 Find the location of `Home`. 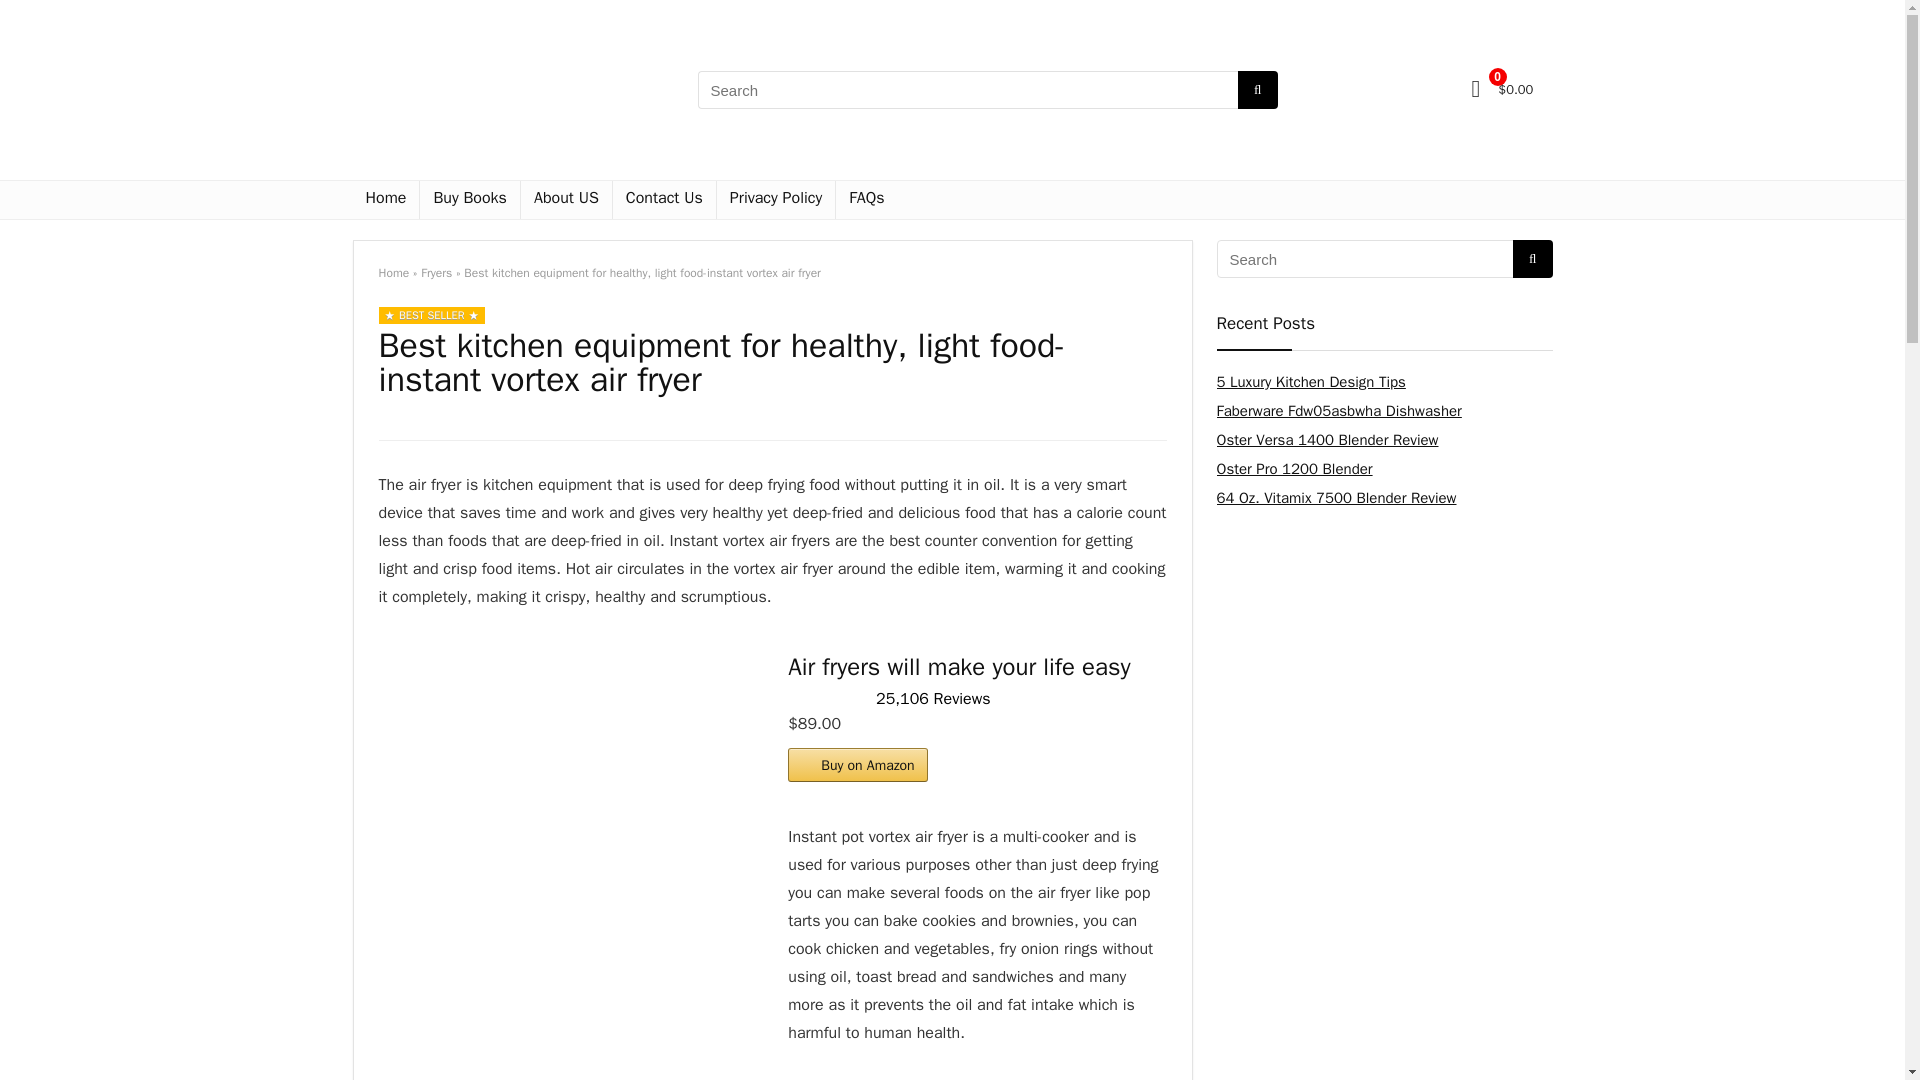

Home is located at coordinates (393, 272).